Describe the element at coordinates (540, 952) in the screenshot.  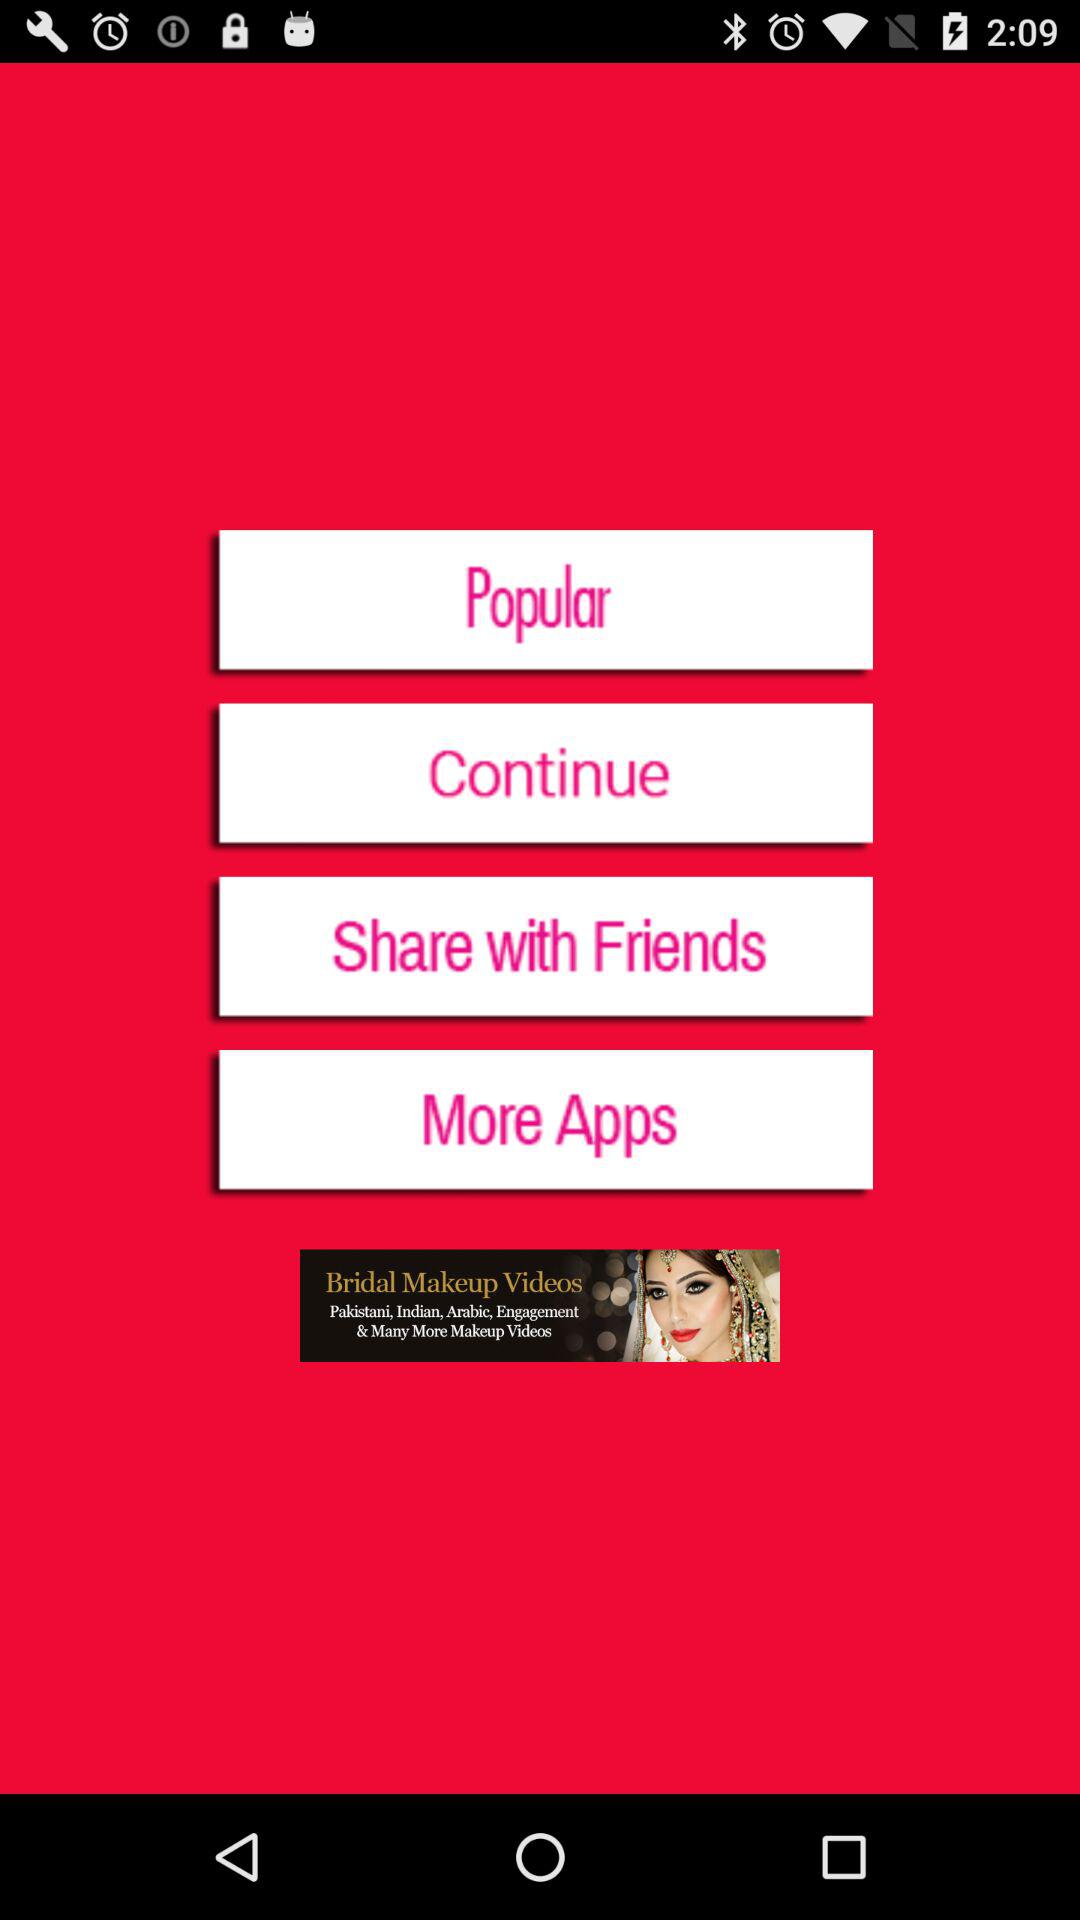
I see `share with friends` at that location.